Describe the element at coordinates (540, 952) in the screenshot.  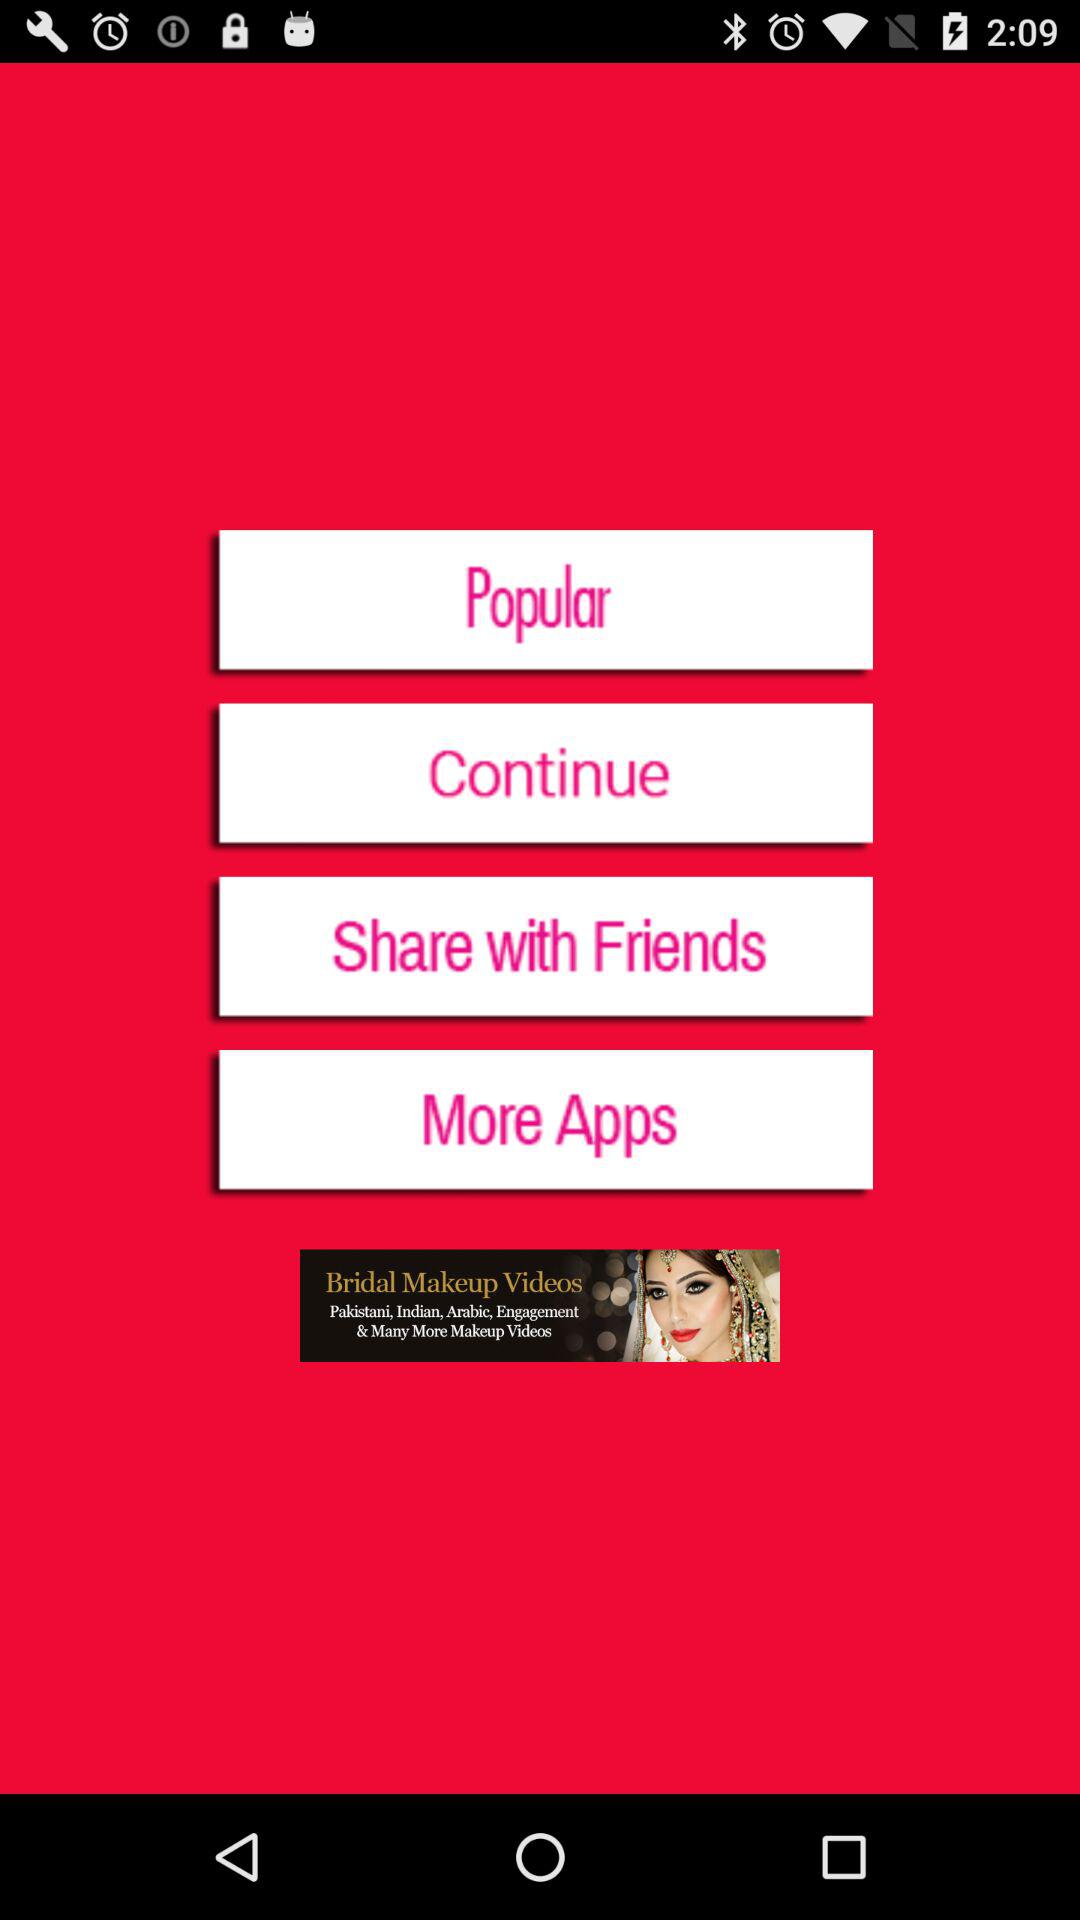
I see `share with friends` at that location.